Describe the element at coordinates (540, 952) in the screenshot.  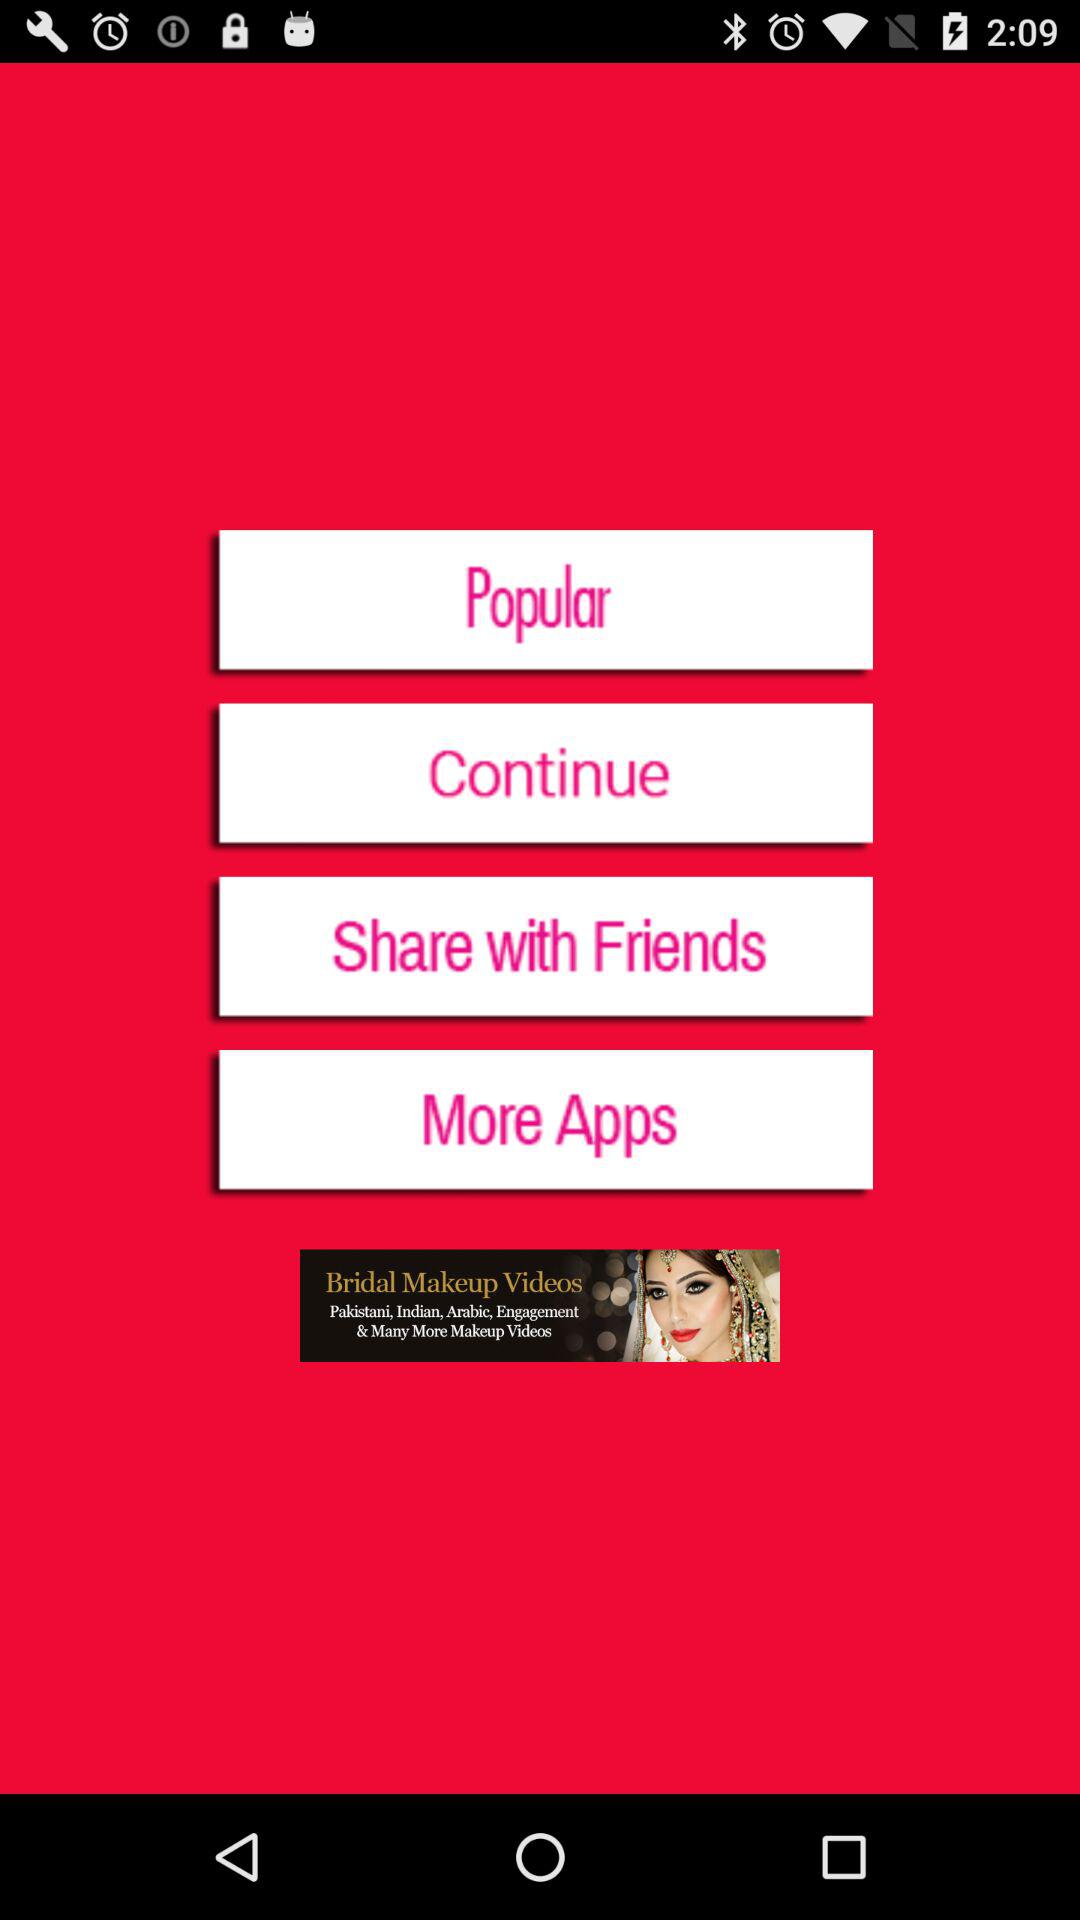
I see `share with friends` at that location.